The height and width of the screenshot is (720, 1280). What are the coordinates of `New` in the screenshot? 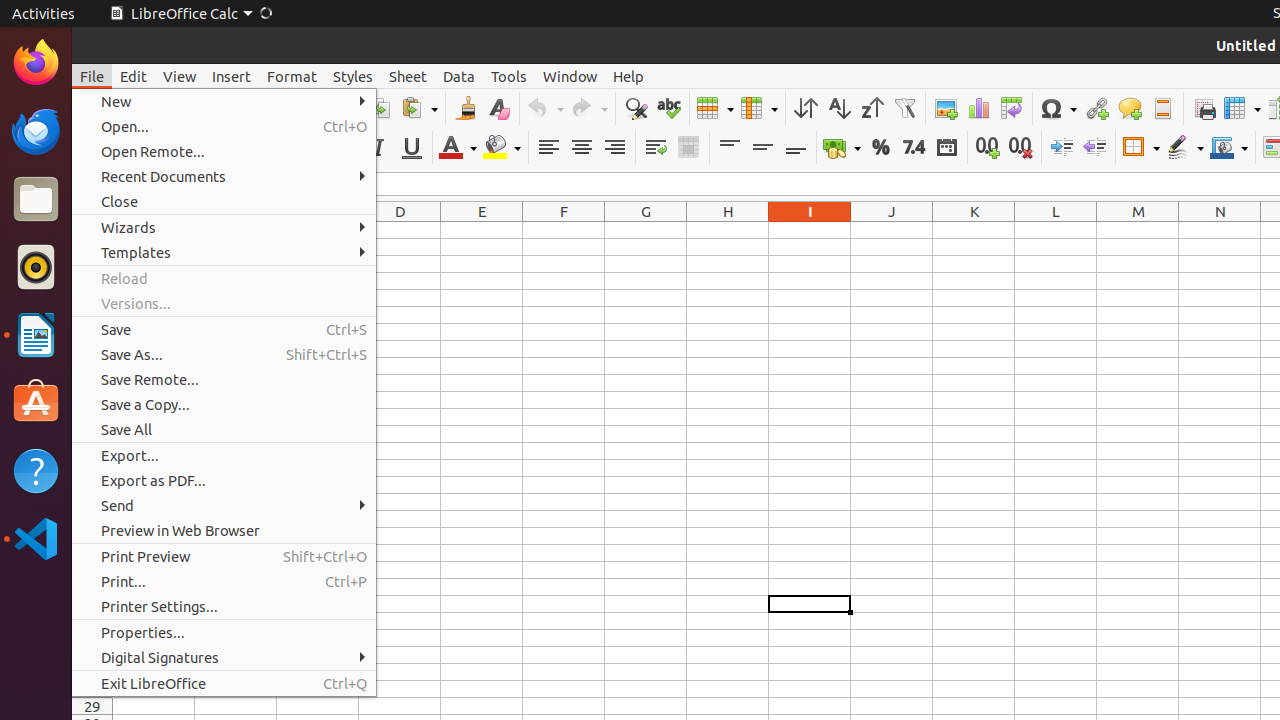 It's located at (224, 102).